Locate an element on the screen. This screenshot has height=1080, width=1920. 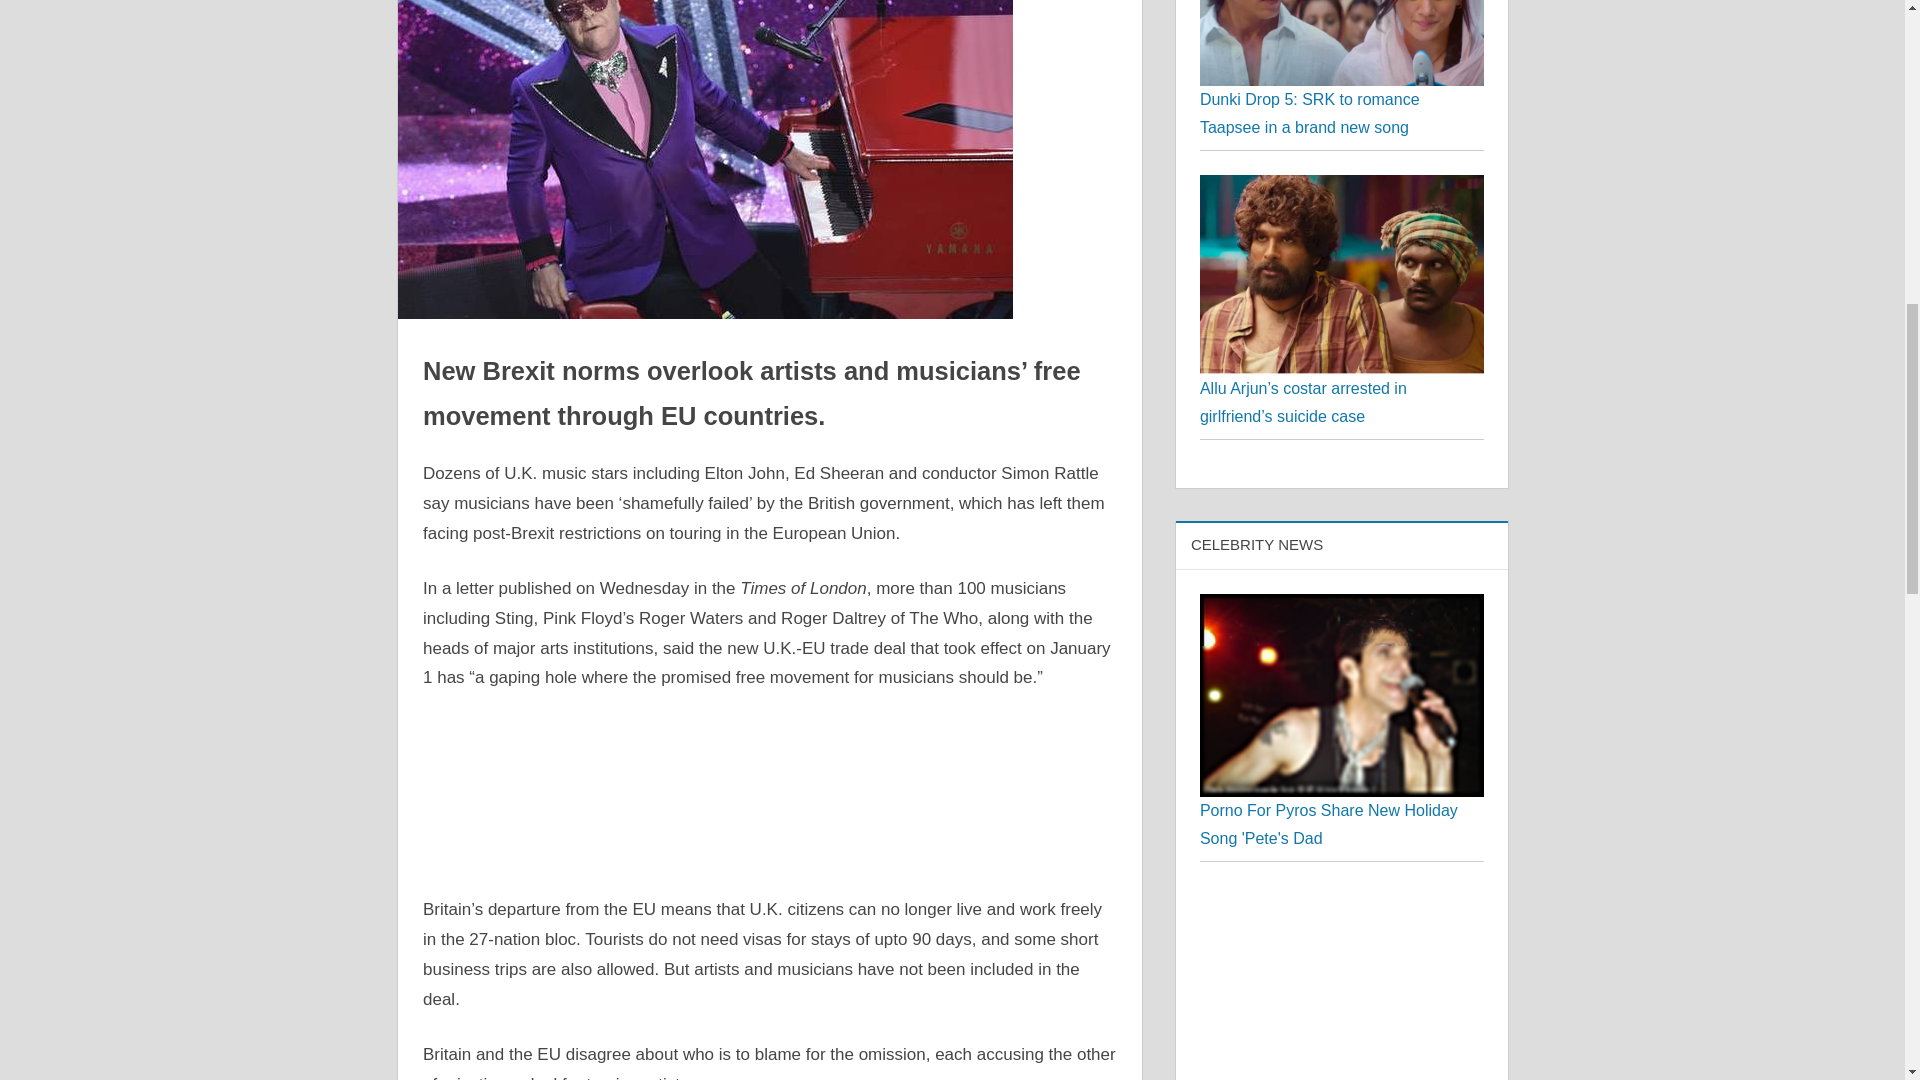
10 Healthy Things Diabetics Should Do in 2024 is located at coordinates (1342, 900).